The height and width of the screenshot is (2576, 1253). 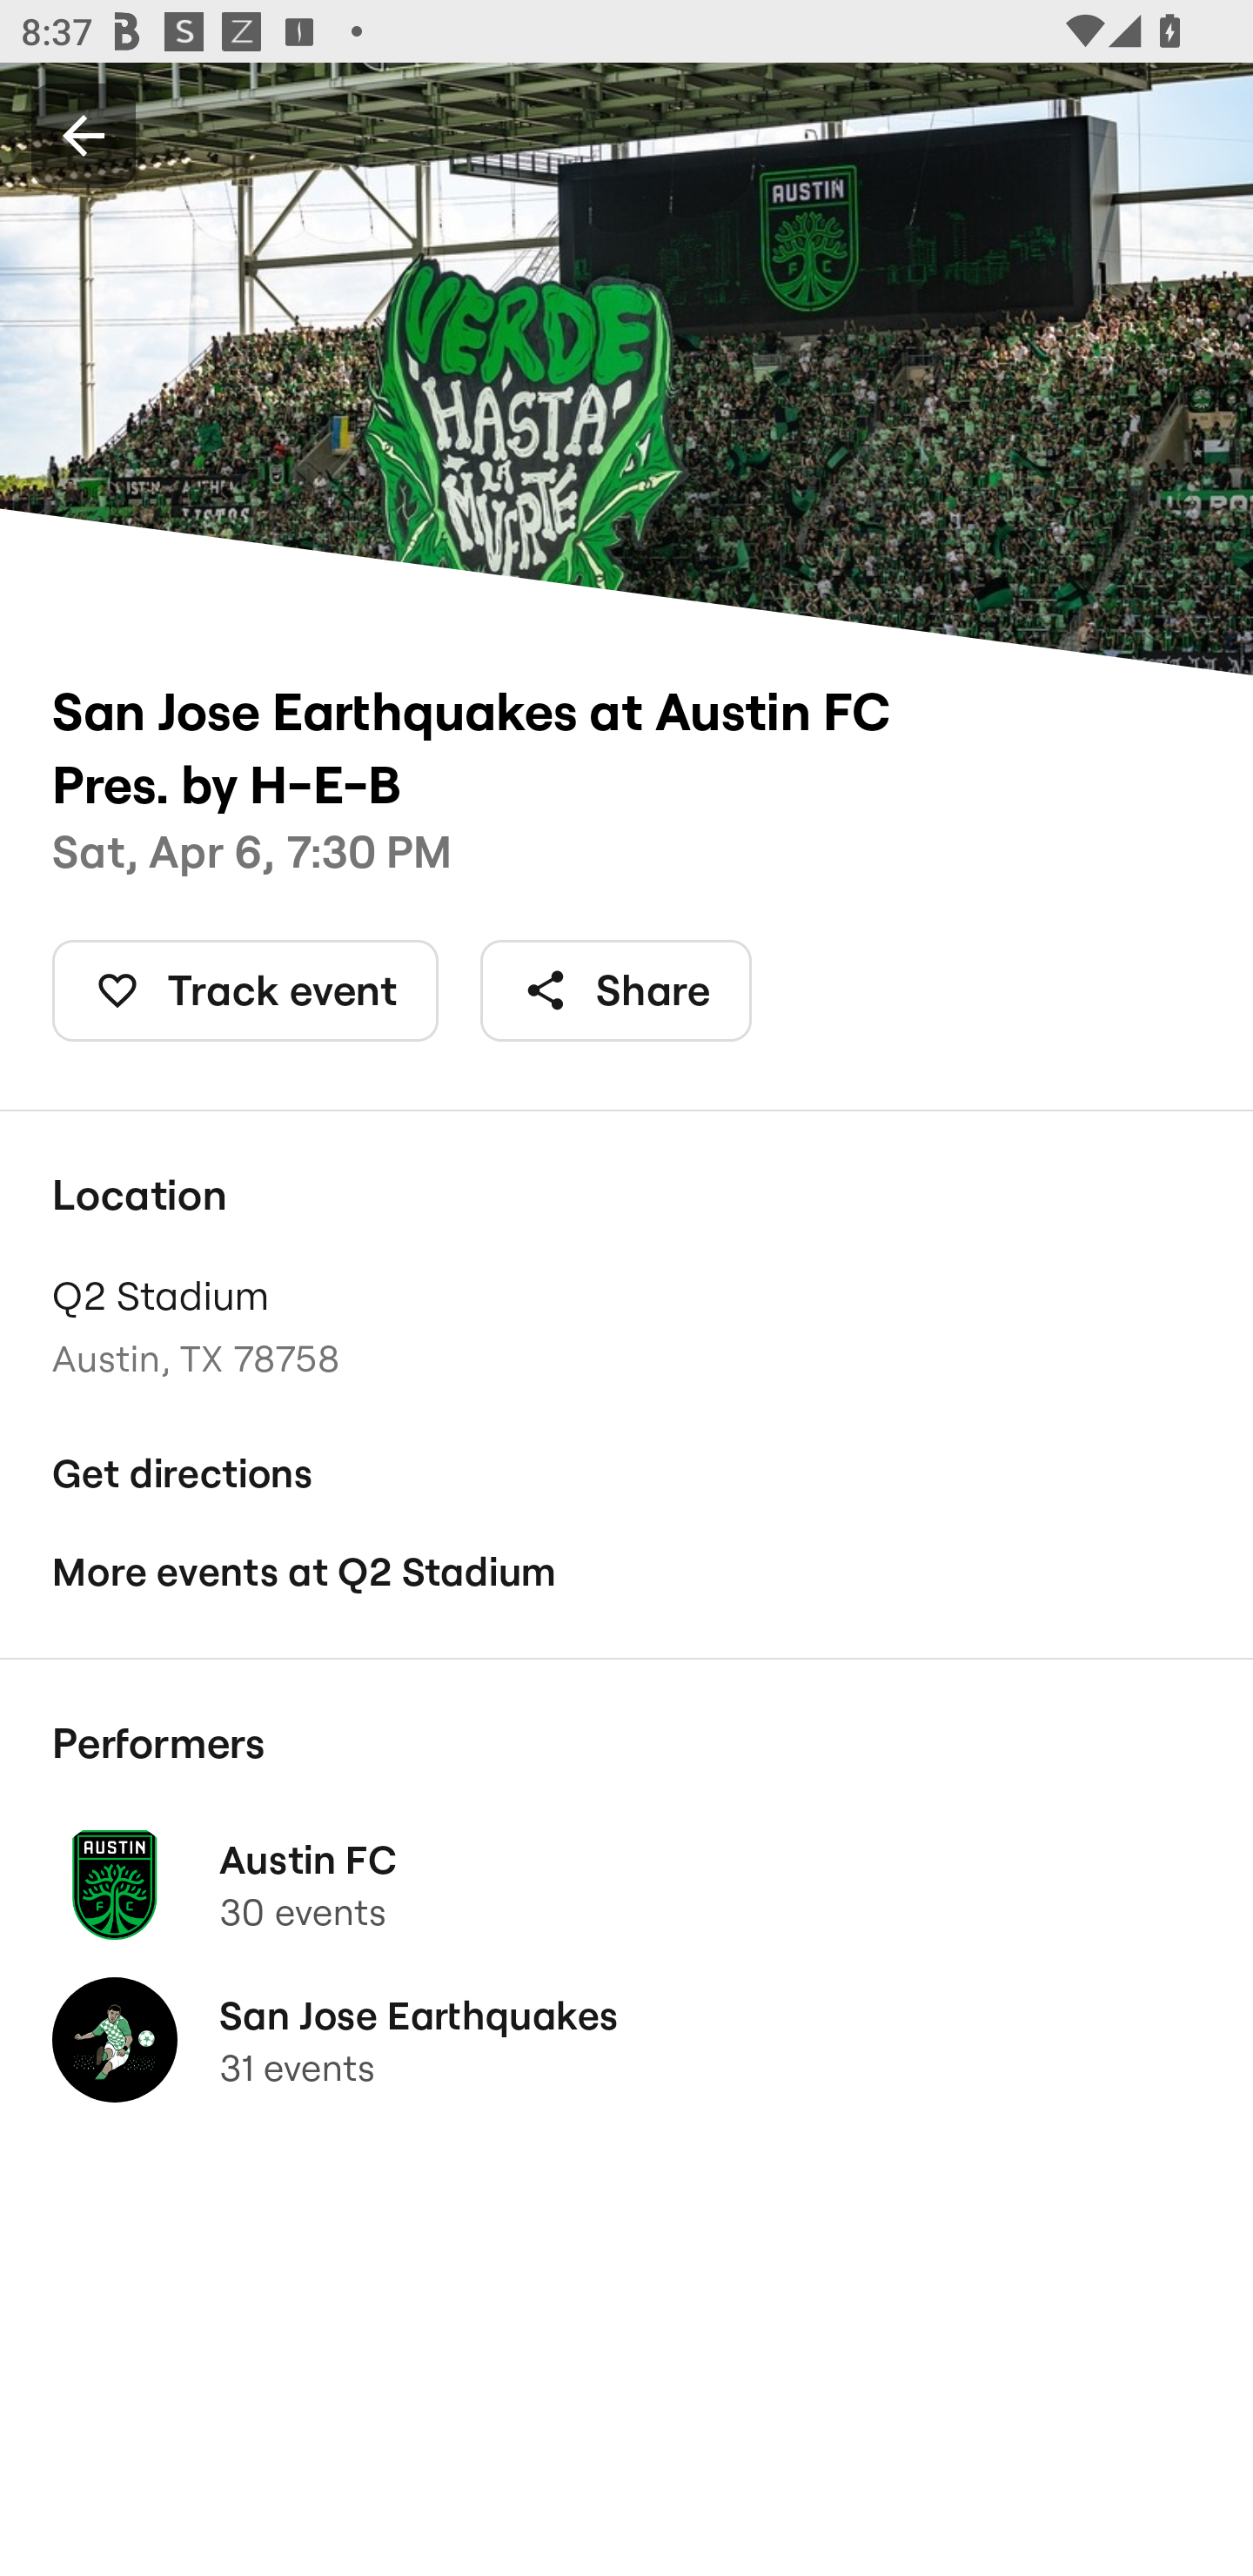 What do you see at coordinates (626, 1571) in the screenshot?
I see `More events at Q2 Stadium` at bounding box center [626, 1571].